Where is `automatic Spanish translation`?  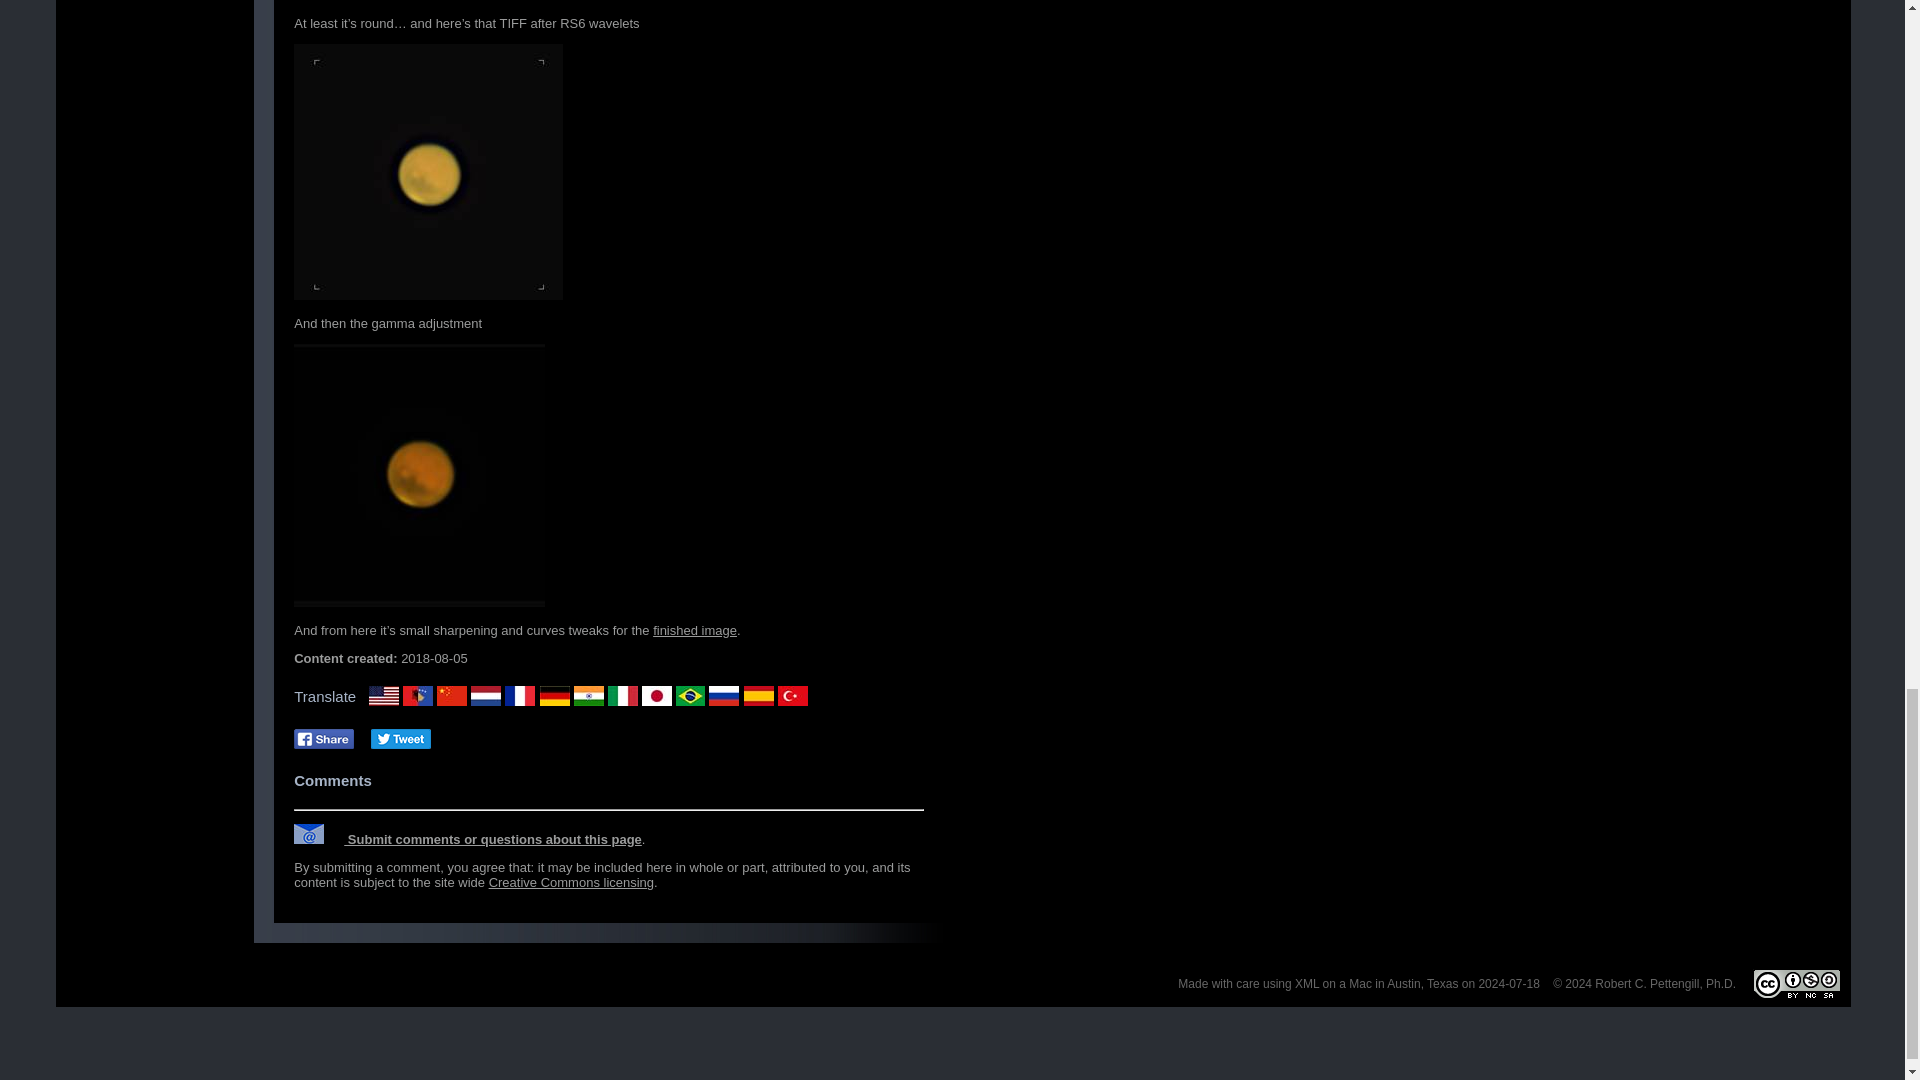
automatic Spanish translation is located at coordinates (758, 696).